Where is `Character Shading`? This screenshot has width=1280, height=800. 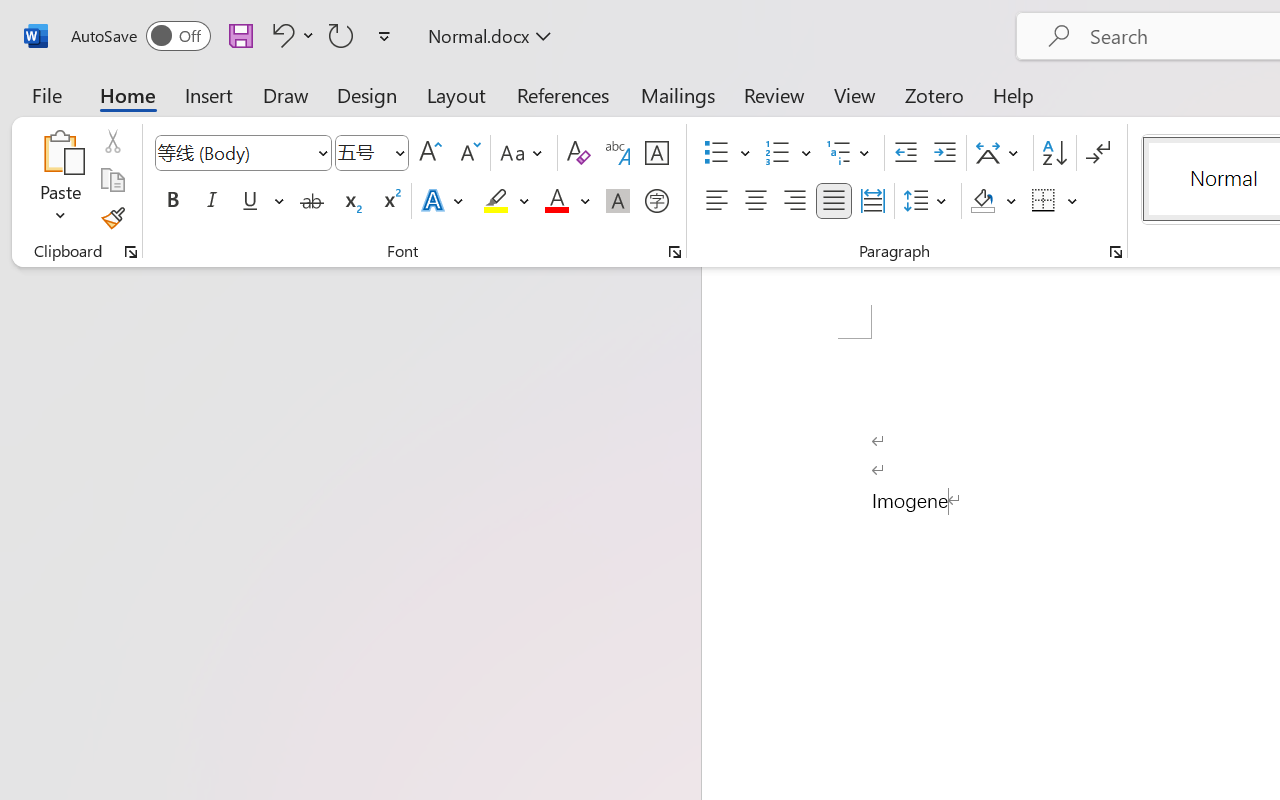 Character Shading is located at coordinates (618, 201).